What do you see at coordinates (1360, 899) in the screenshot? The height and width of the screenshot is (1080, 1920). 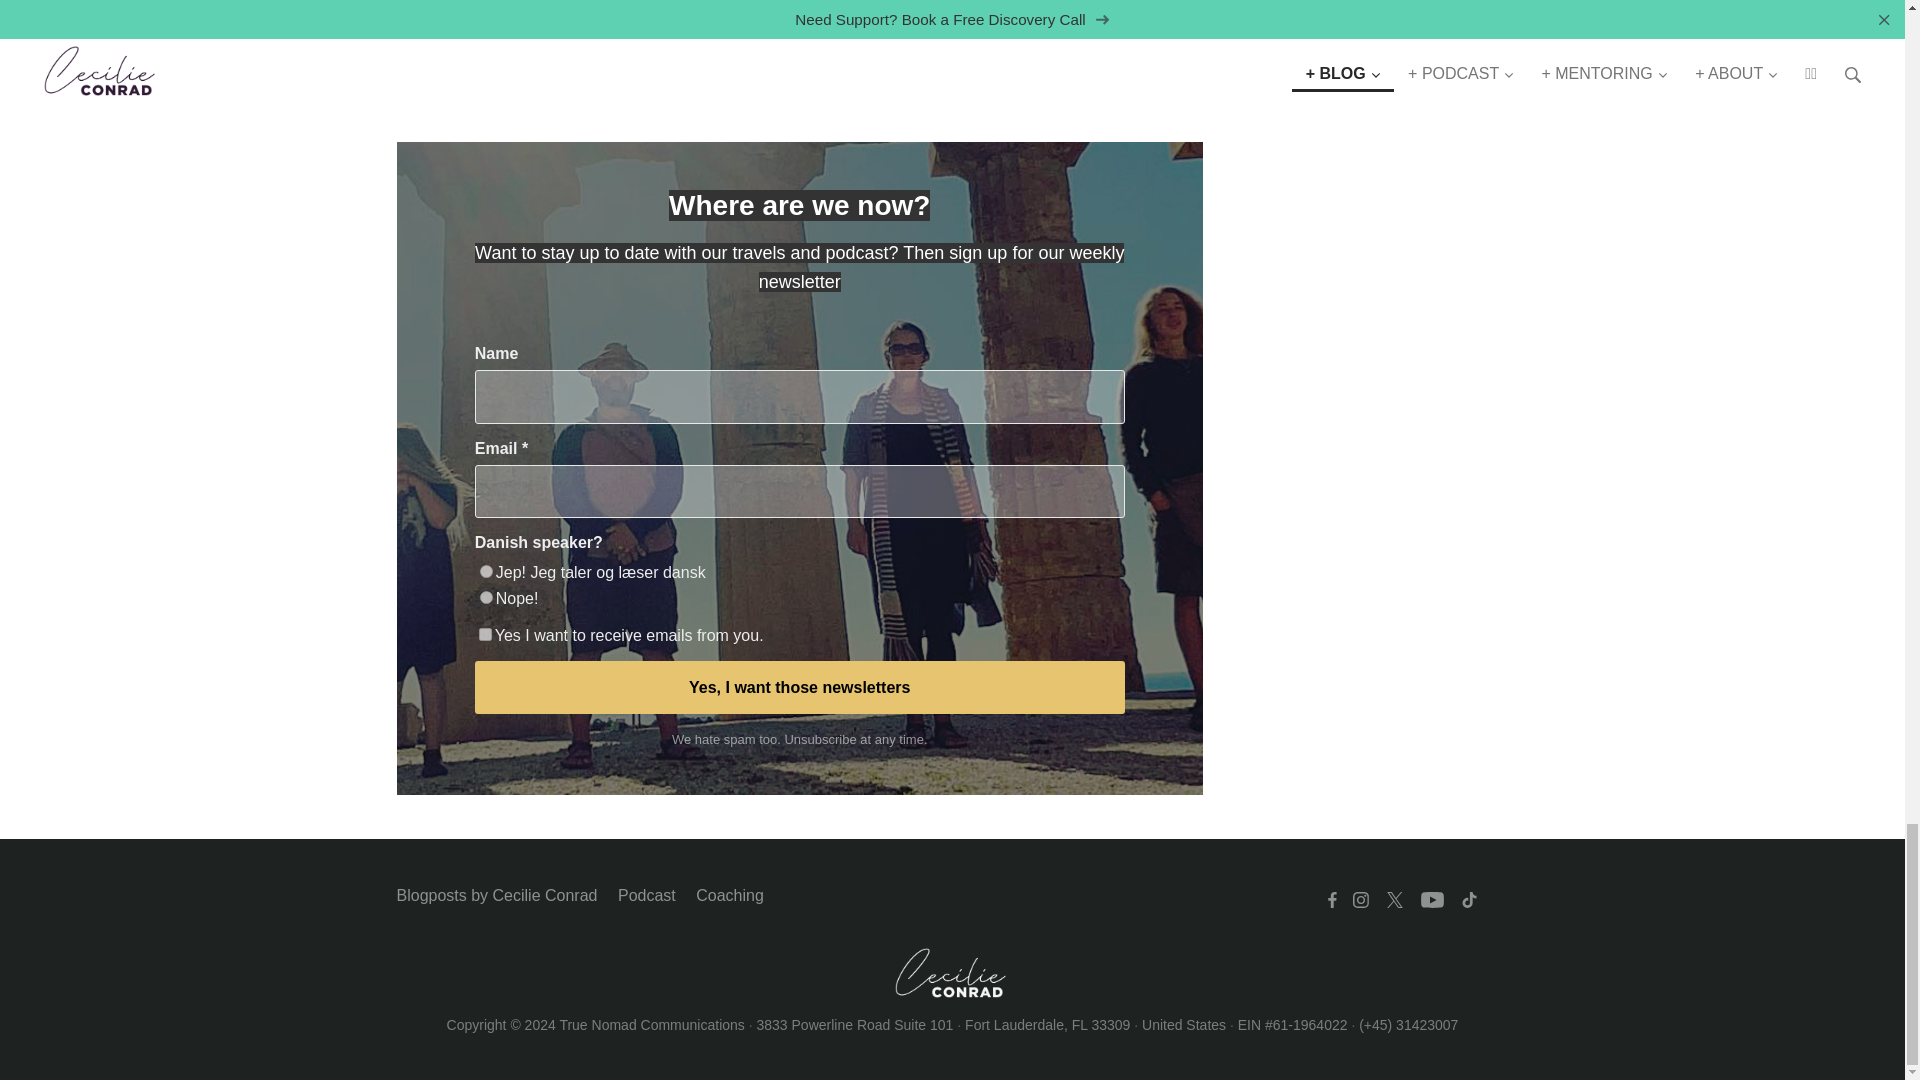 I see `Instagram` at bounding box center [1360, 899].